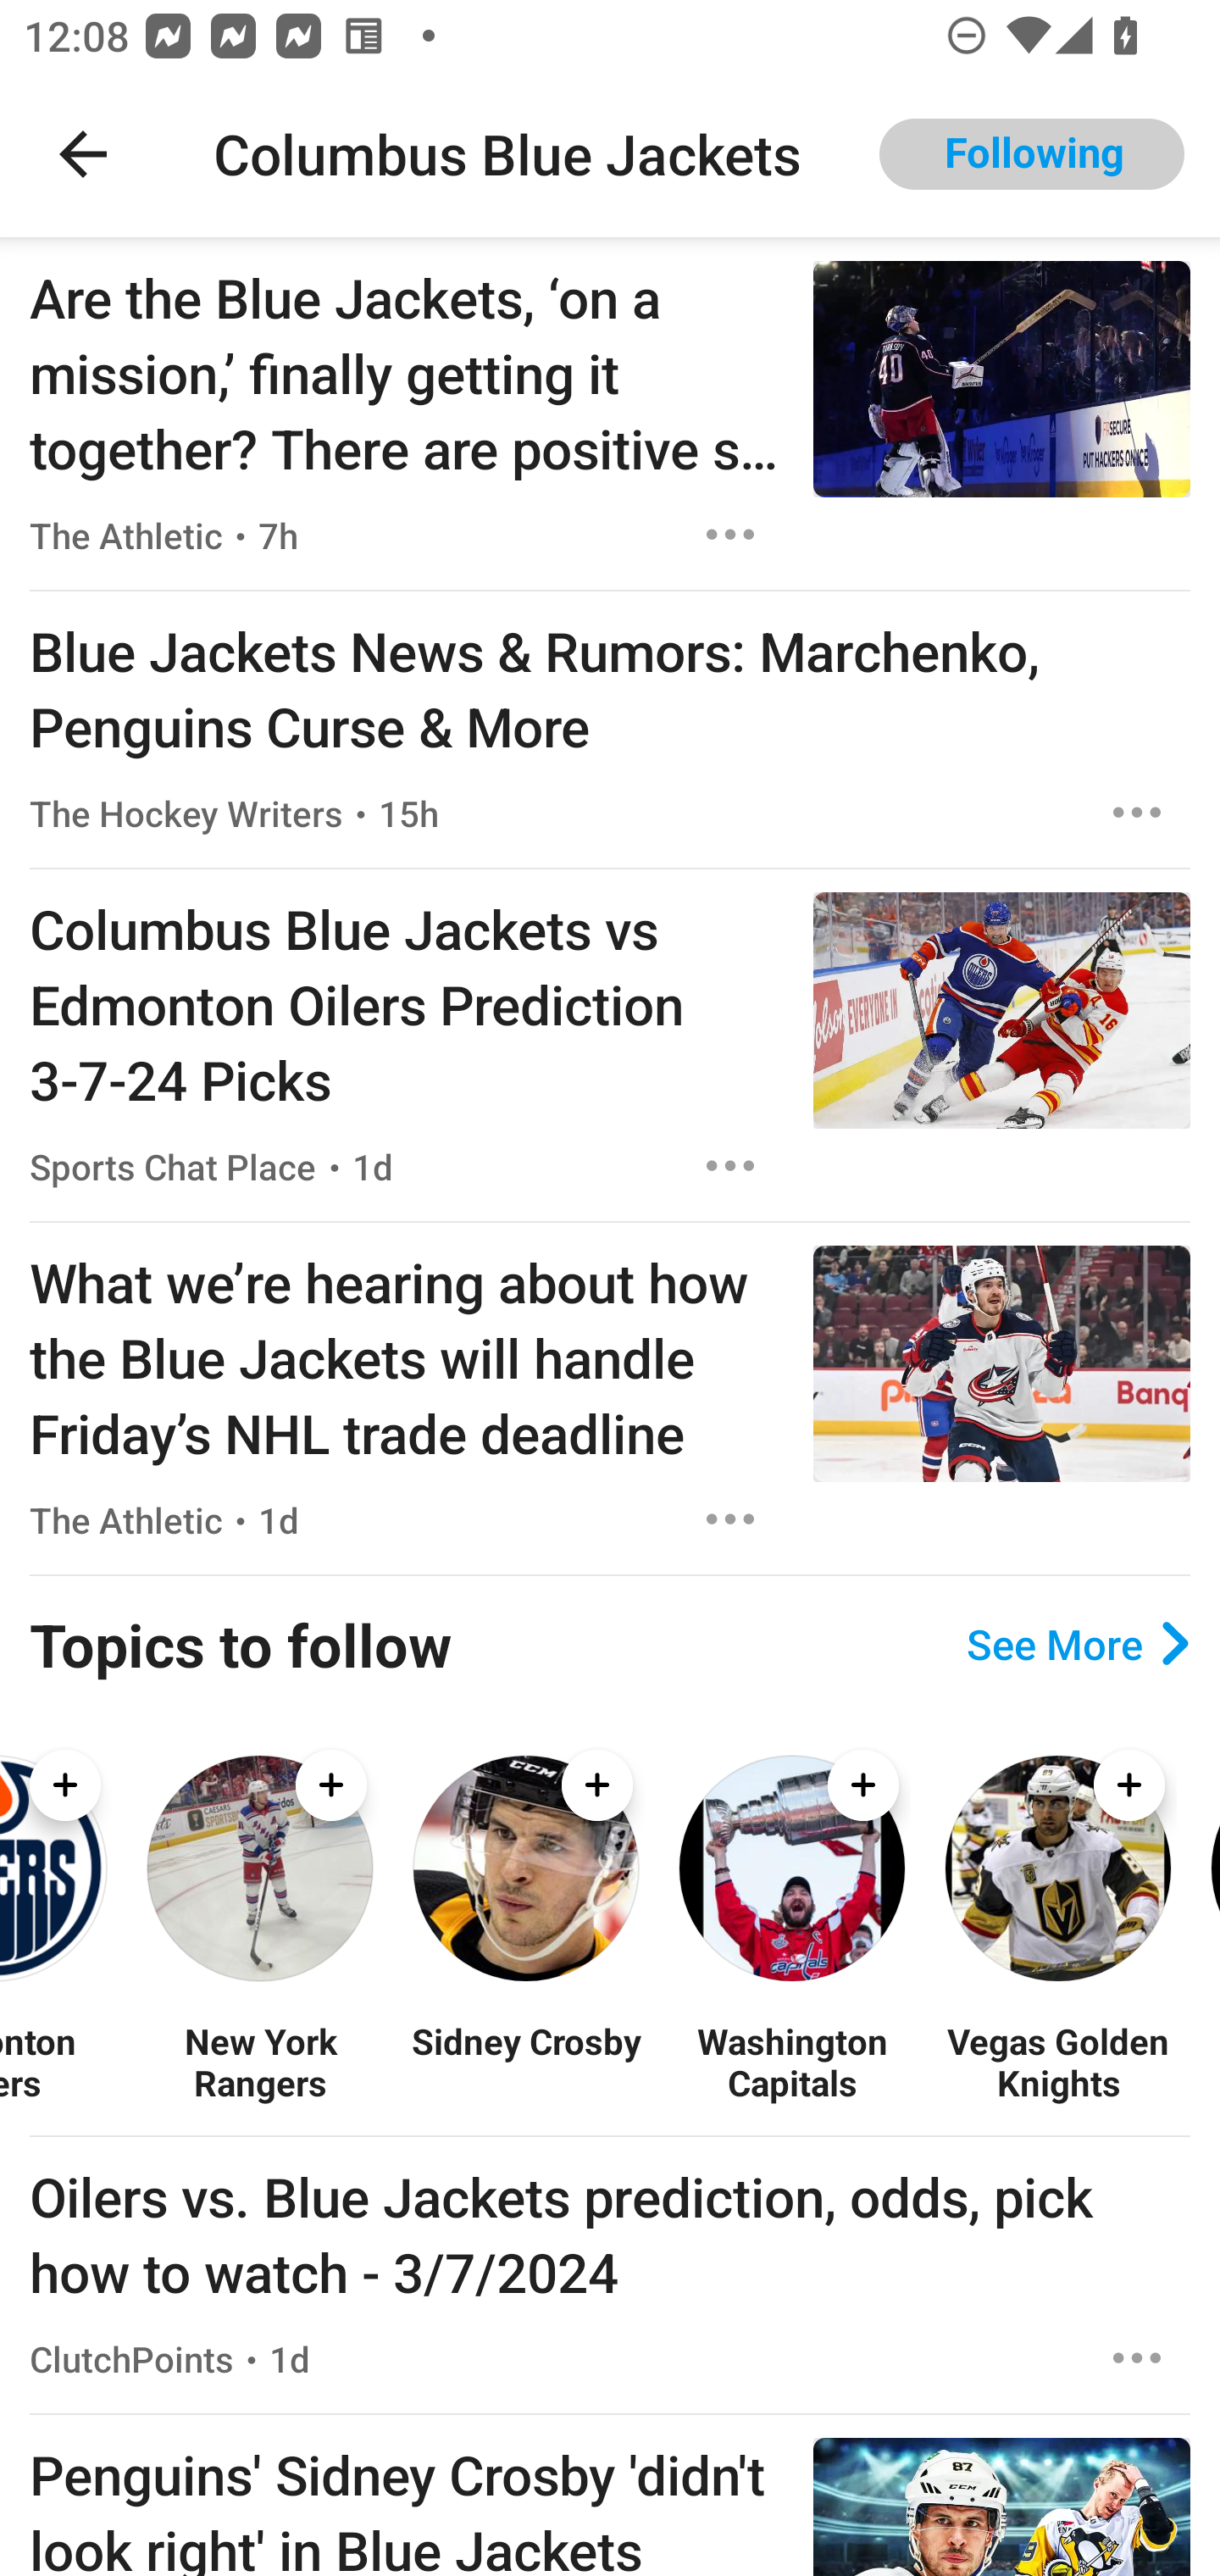 The height and width of the screenshot is (2576, 1220). I want to click on Options, so click(1137, 813).